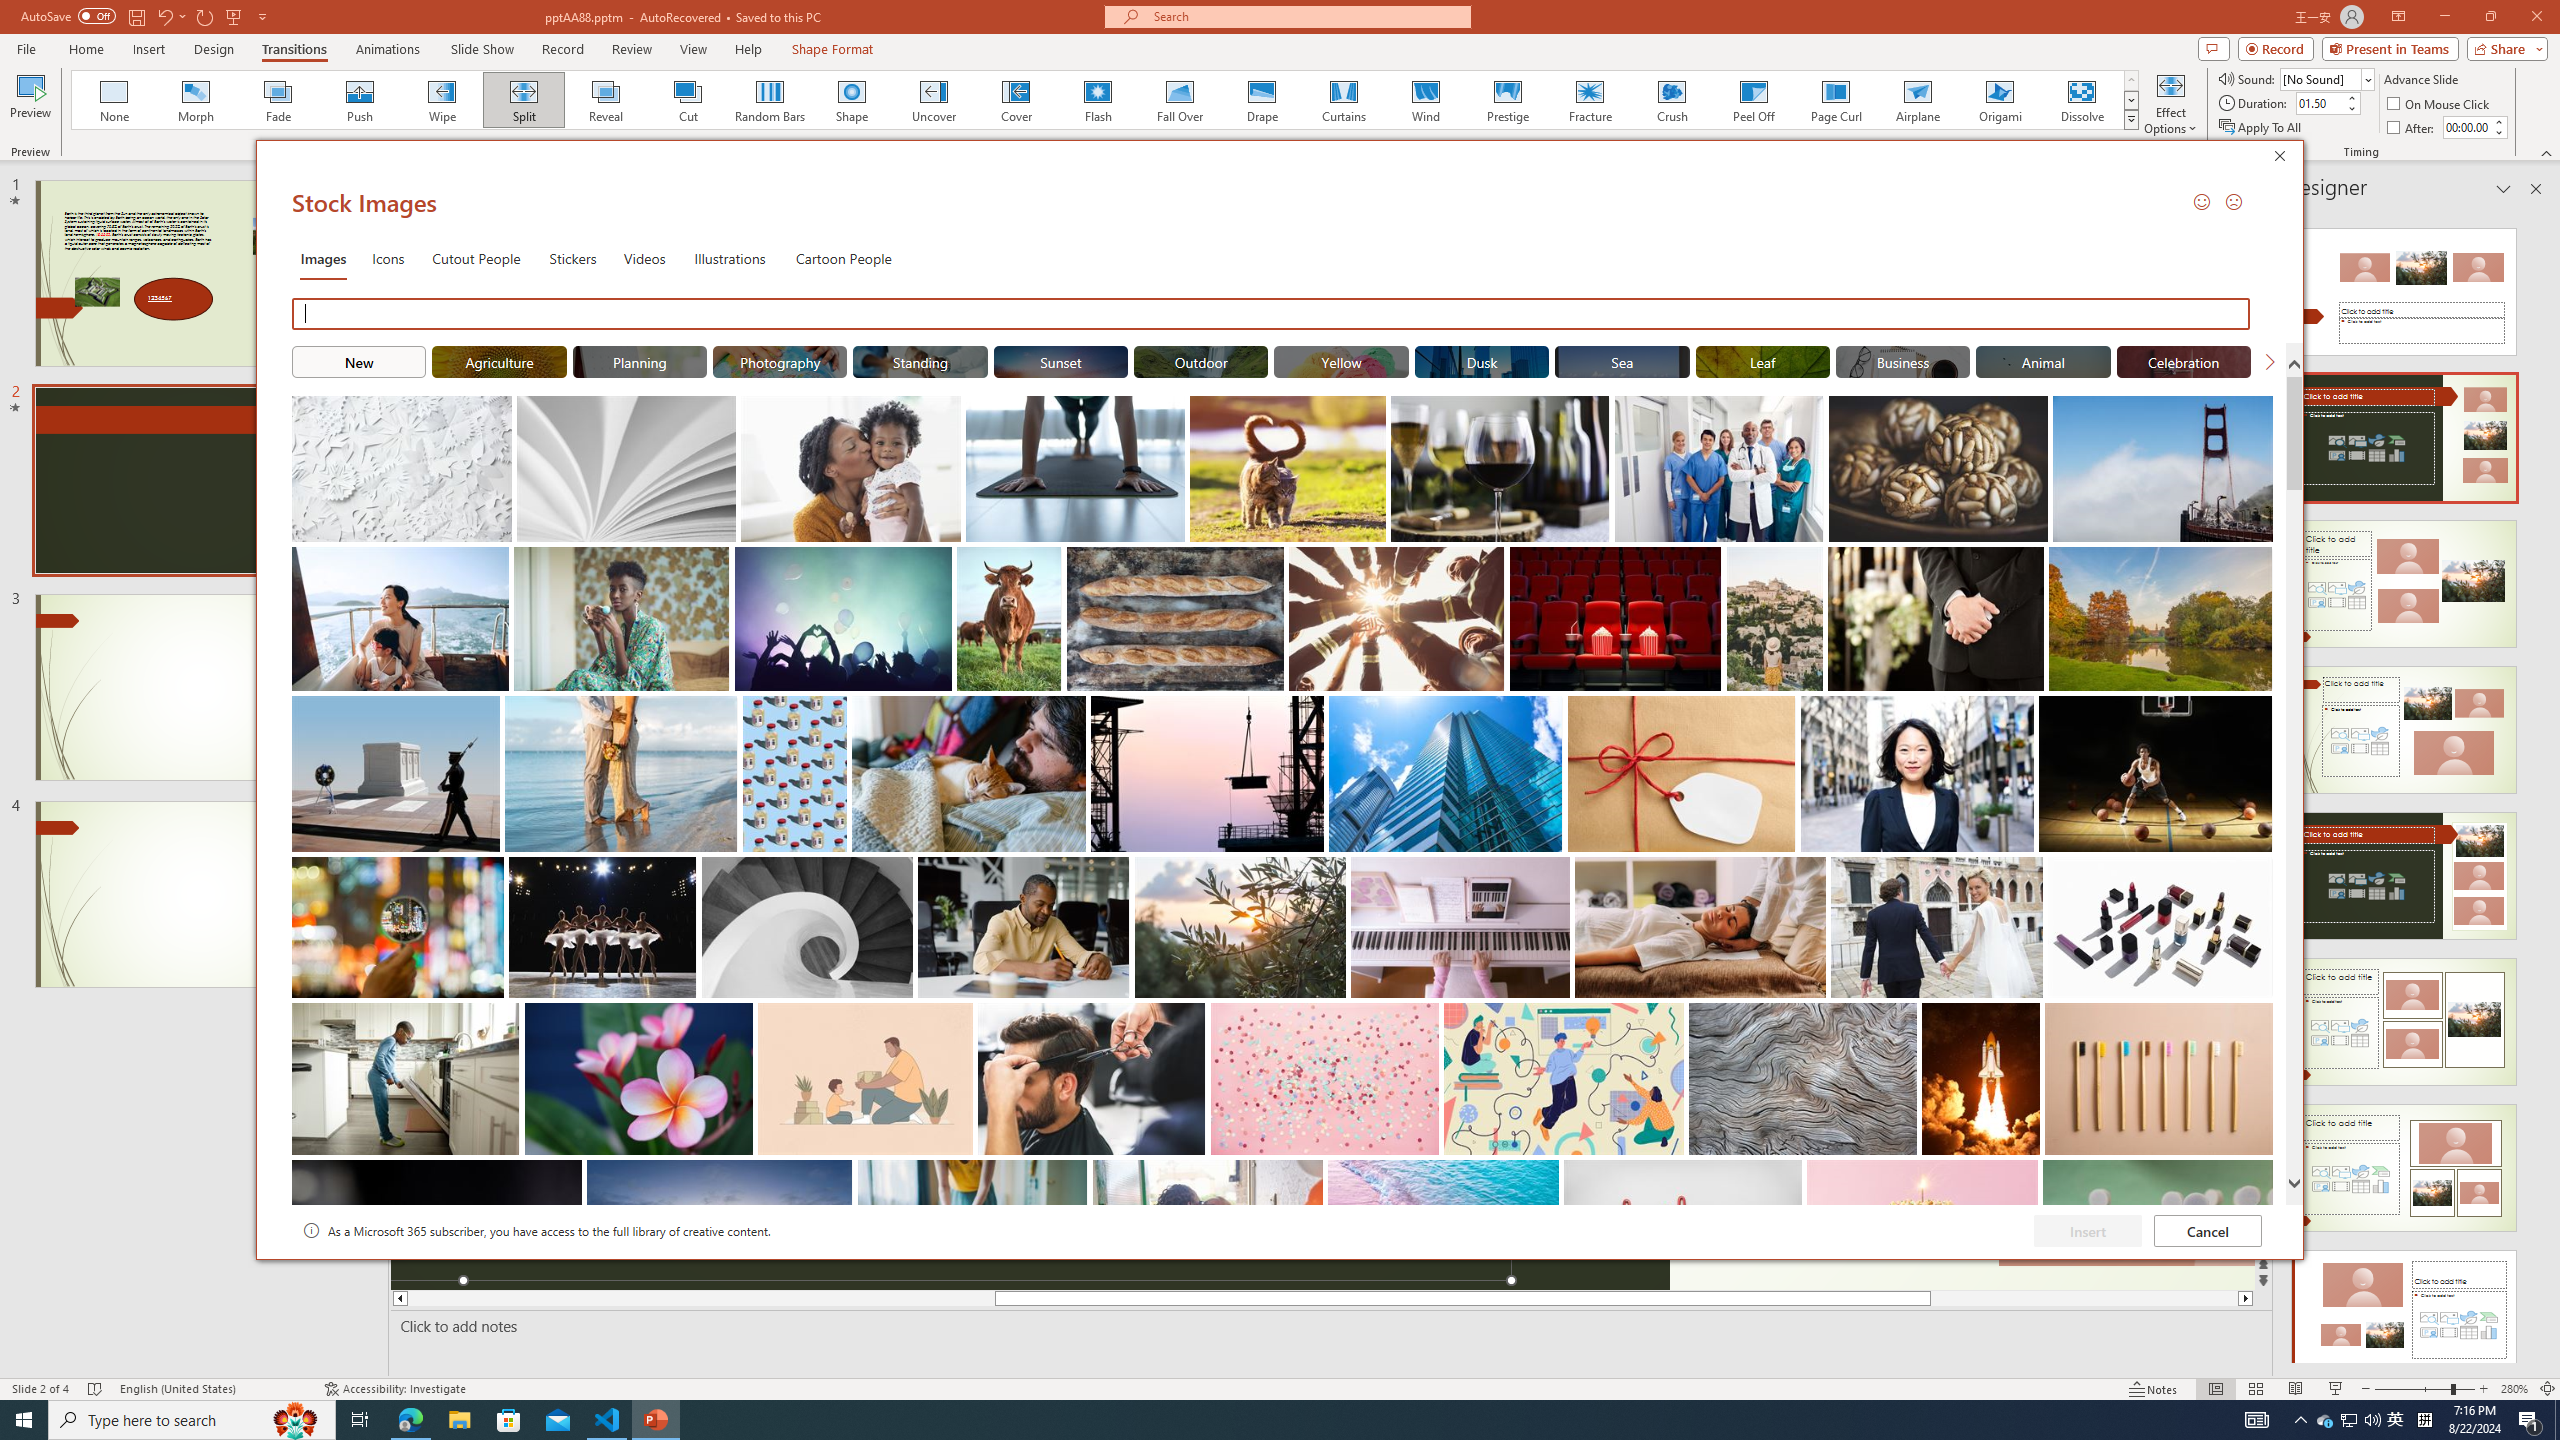 The width and height of the screenshot is (2560, 1440). What do you see at coordinates (780, 361) in the screenshot?
I see `"Photography" Stock Images.` at bounding box center [780, 361].